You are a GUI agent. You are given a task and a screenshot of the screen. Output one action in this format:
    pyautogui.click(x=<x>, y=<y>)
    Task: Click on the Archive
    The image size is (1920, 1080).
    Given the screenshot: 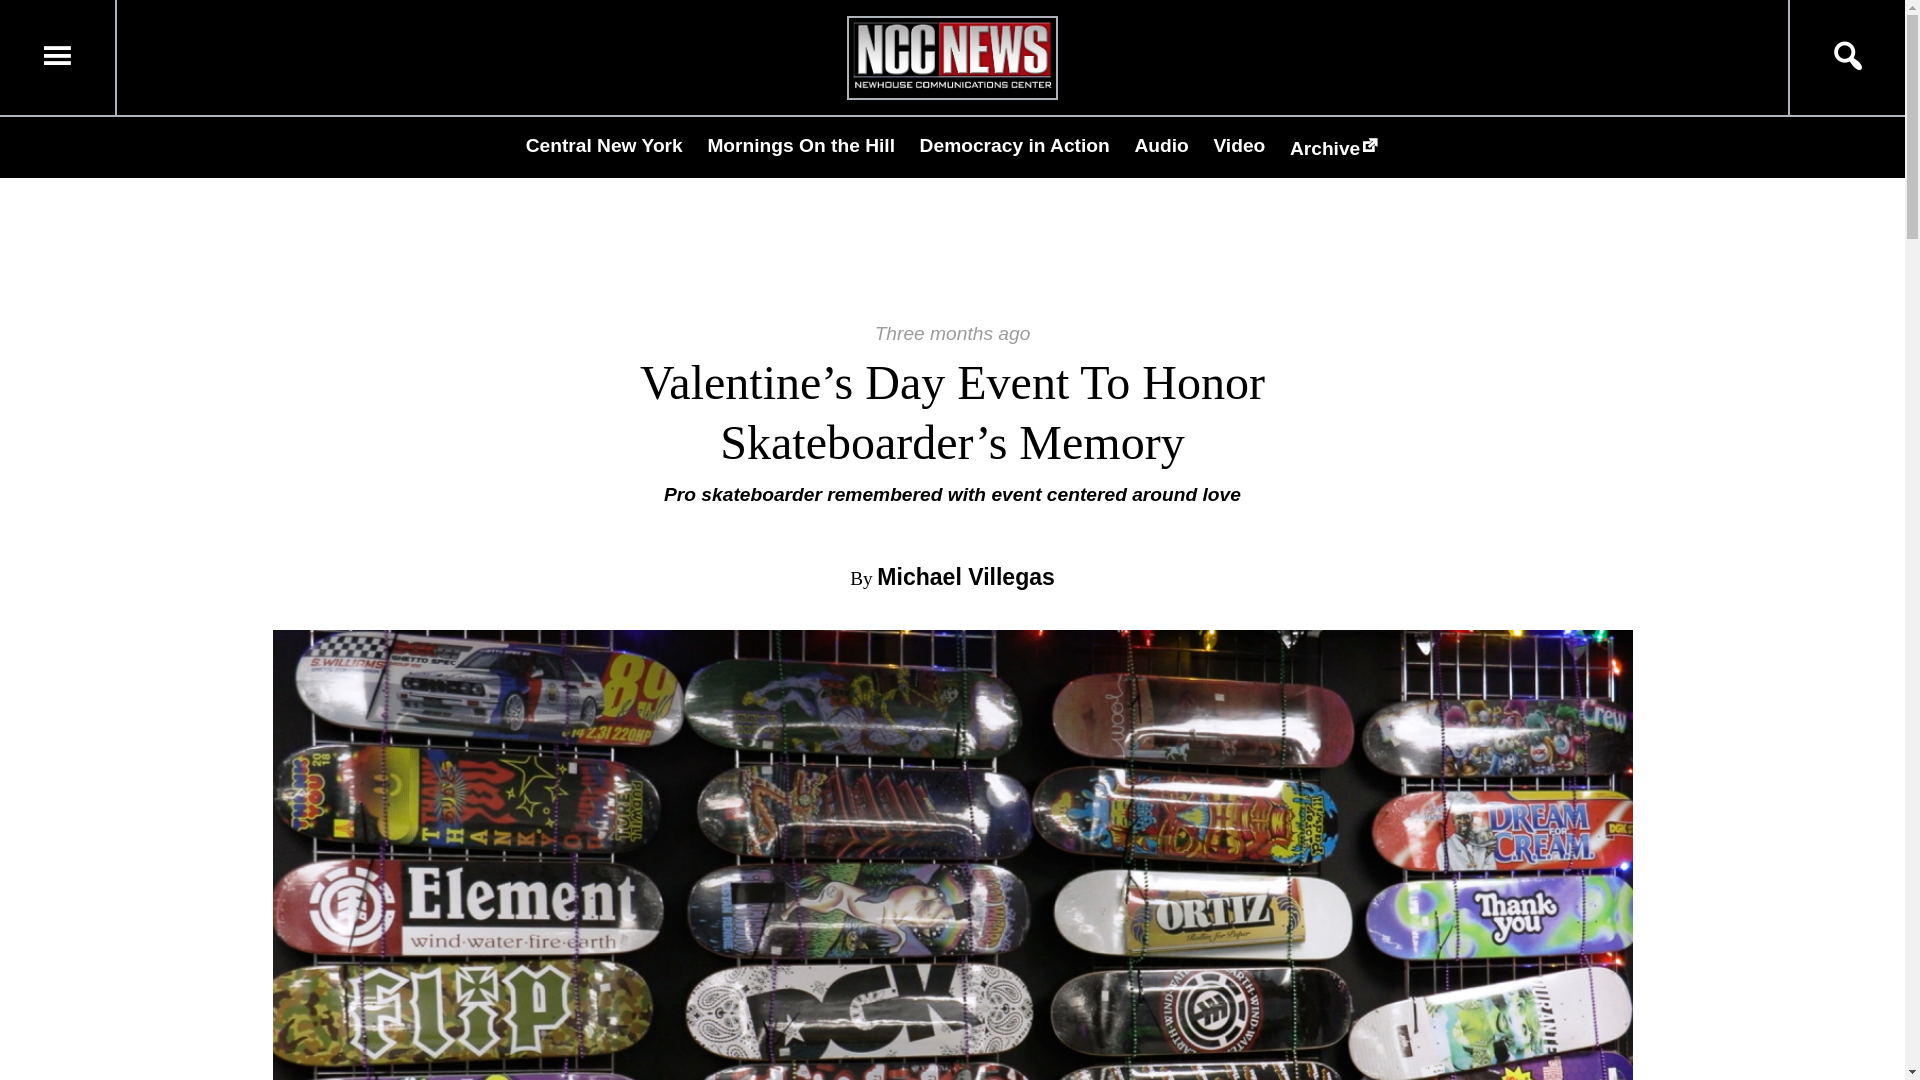 What is the action you would take?
    pyautogui.click(x=1334, y=148)
    